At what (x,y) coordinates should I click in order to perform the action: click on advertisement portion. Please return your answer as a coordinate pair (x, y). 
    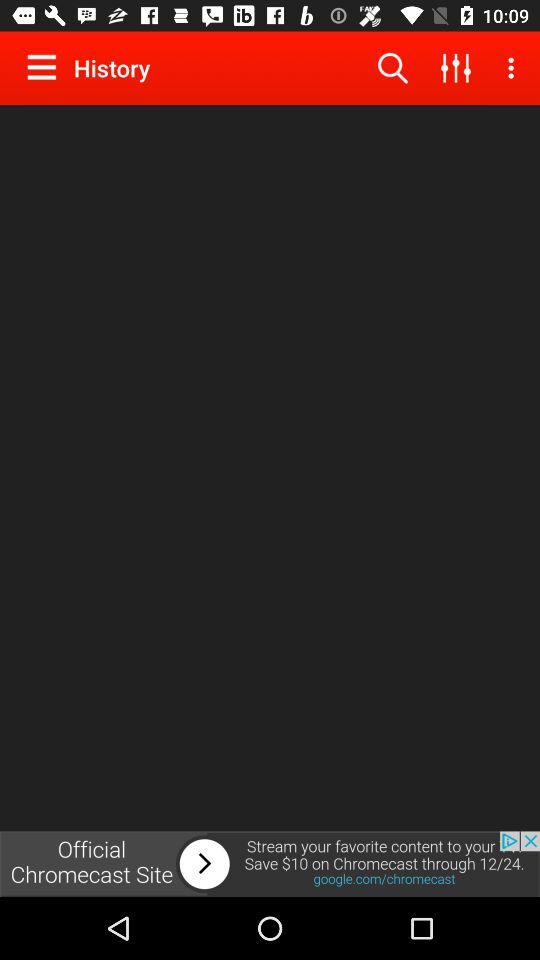
    Looking at the image, I should click on (270, 864).